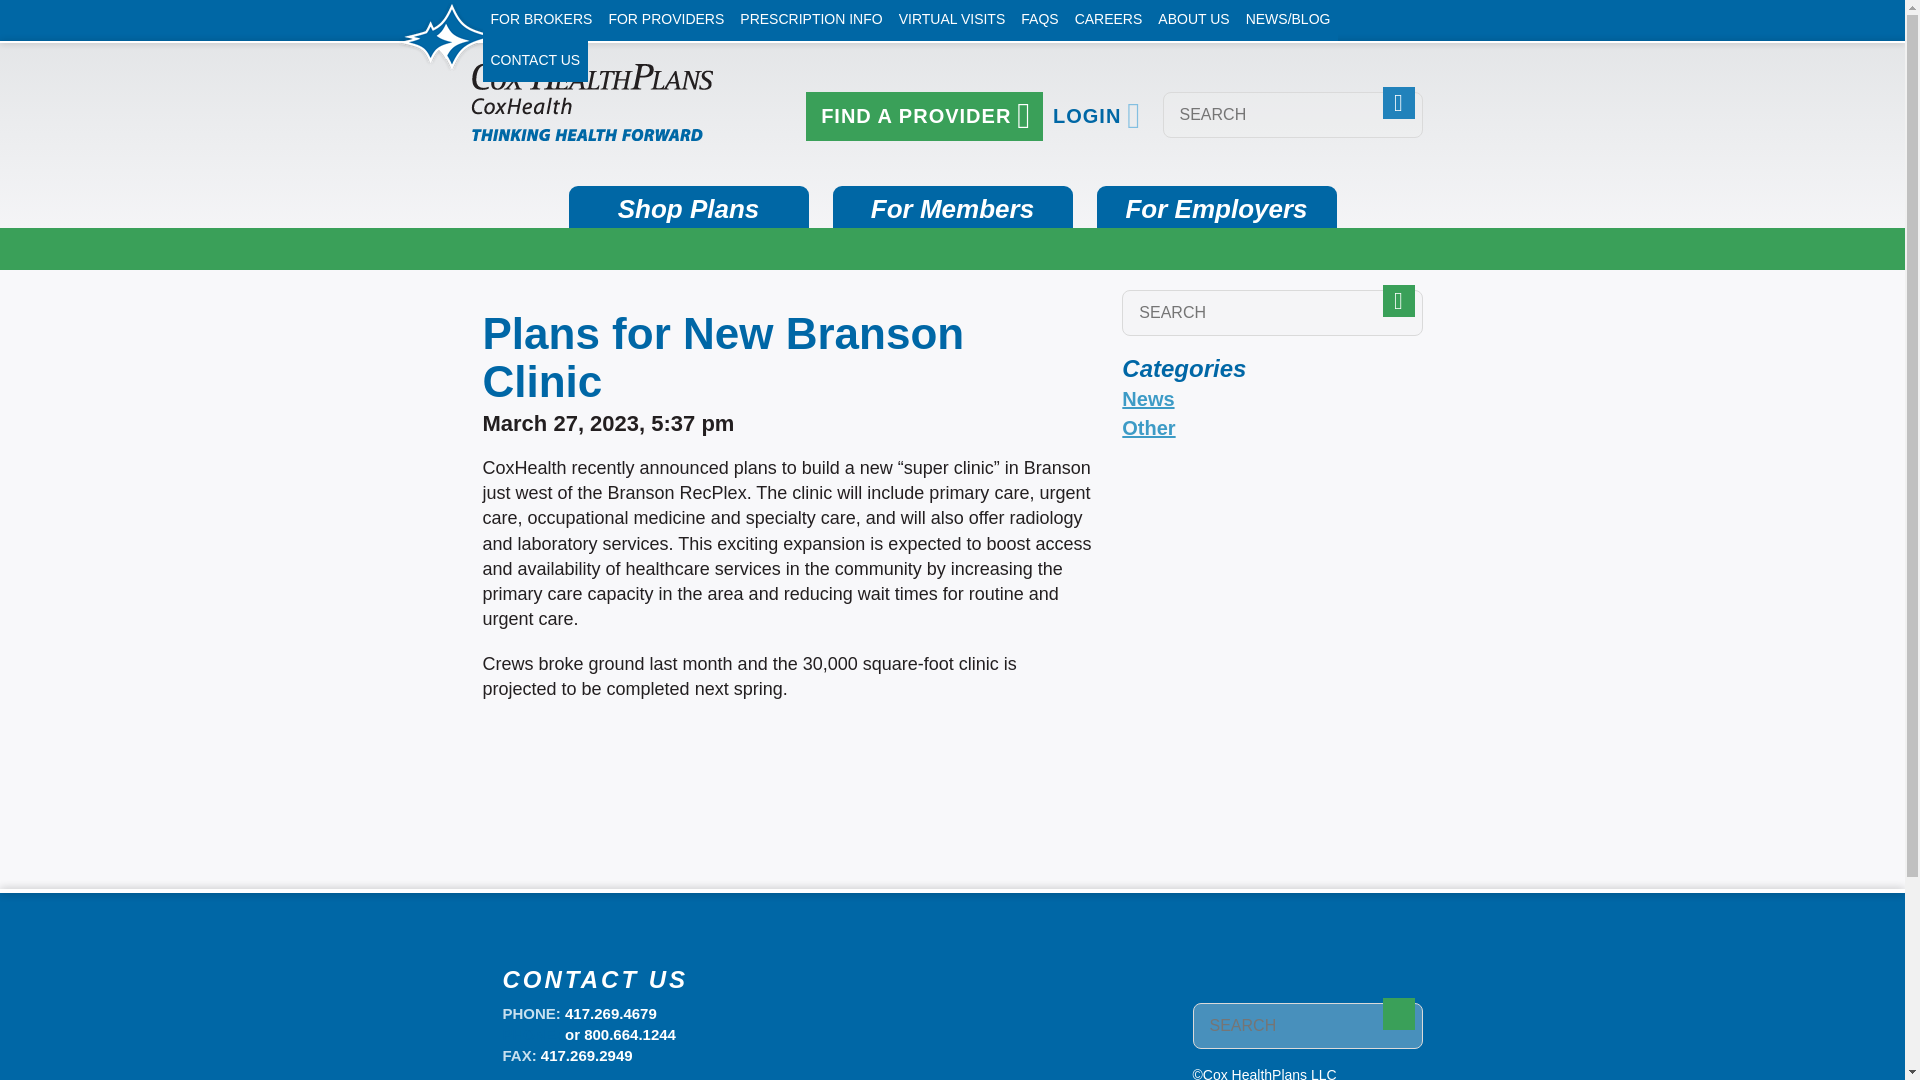  I want to click on FOR PROVIDERS, so click(665, 20).